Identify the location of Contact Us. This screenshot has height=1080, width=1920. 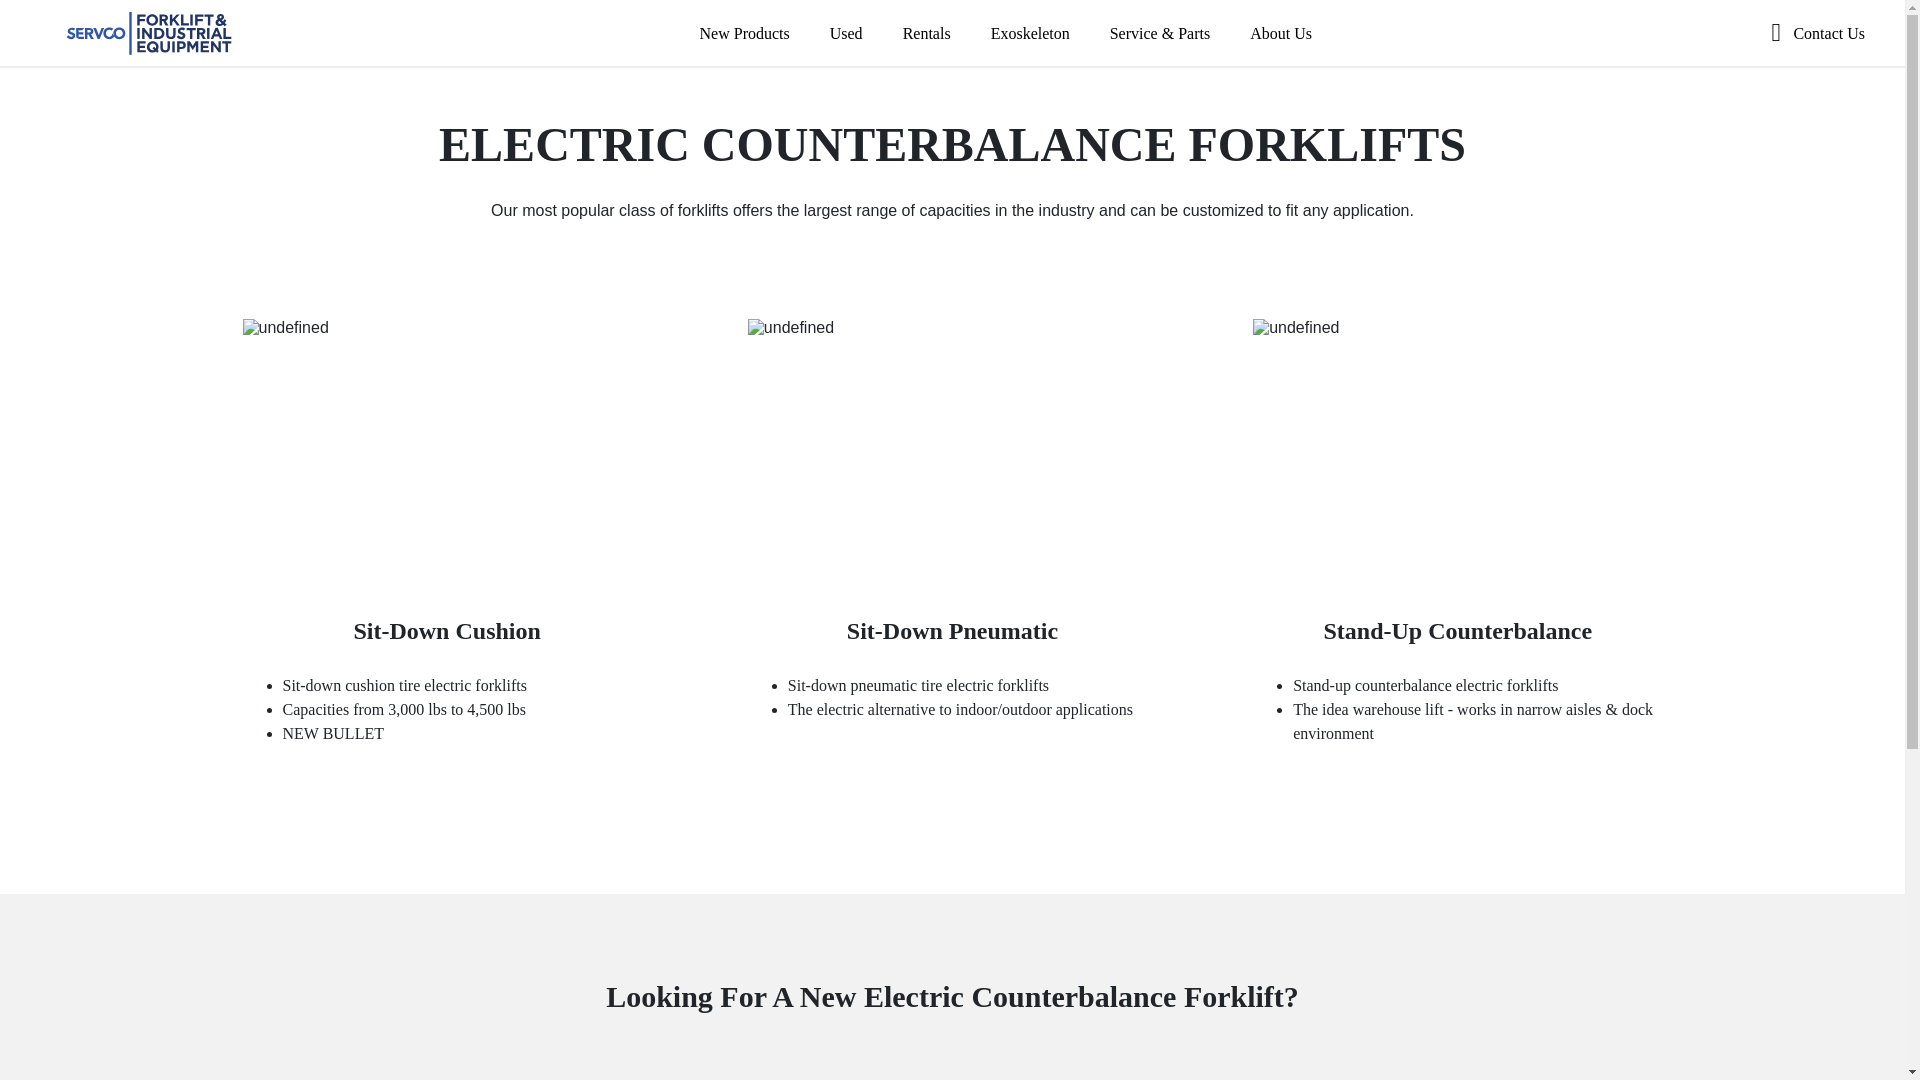
(1821, 33).